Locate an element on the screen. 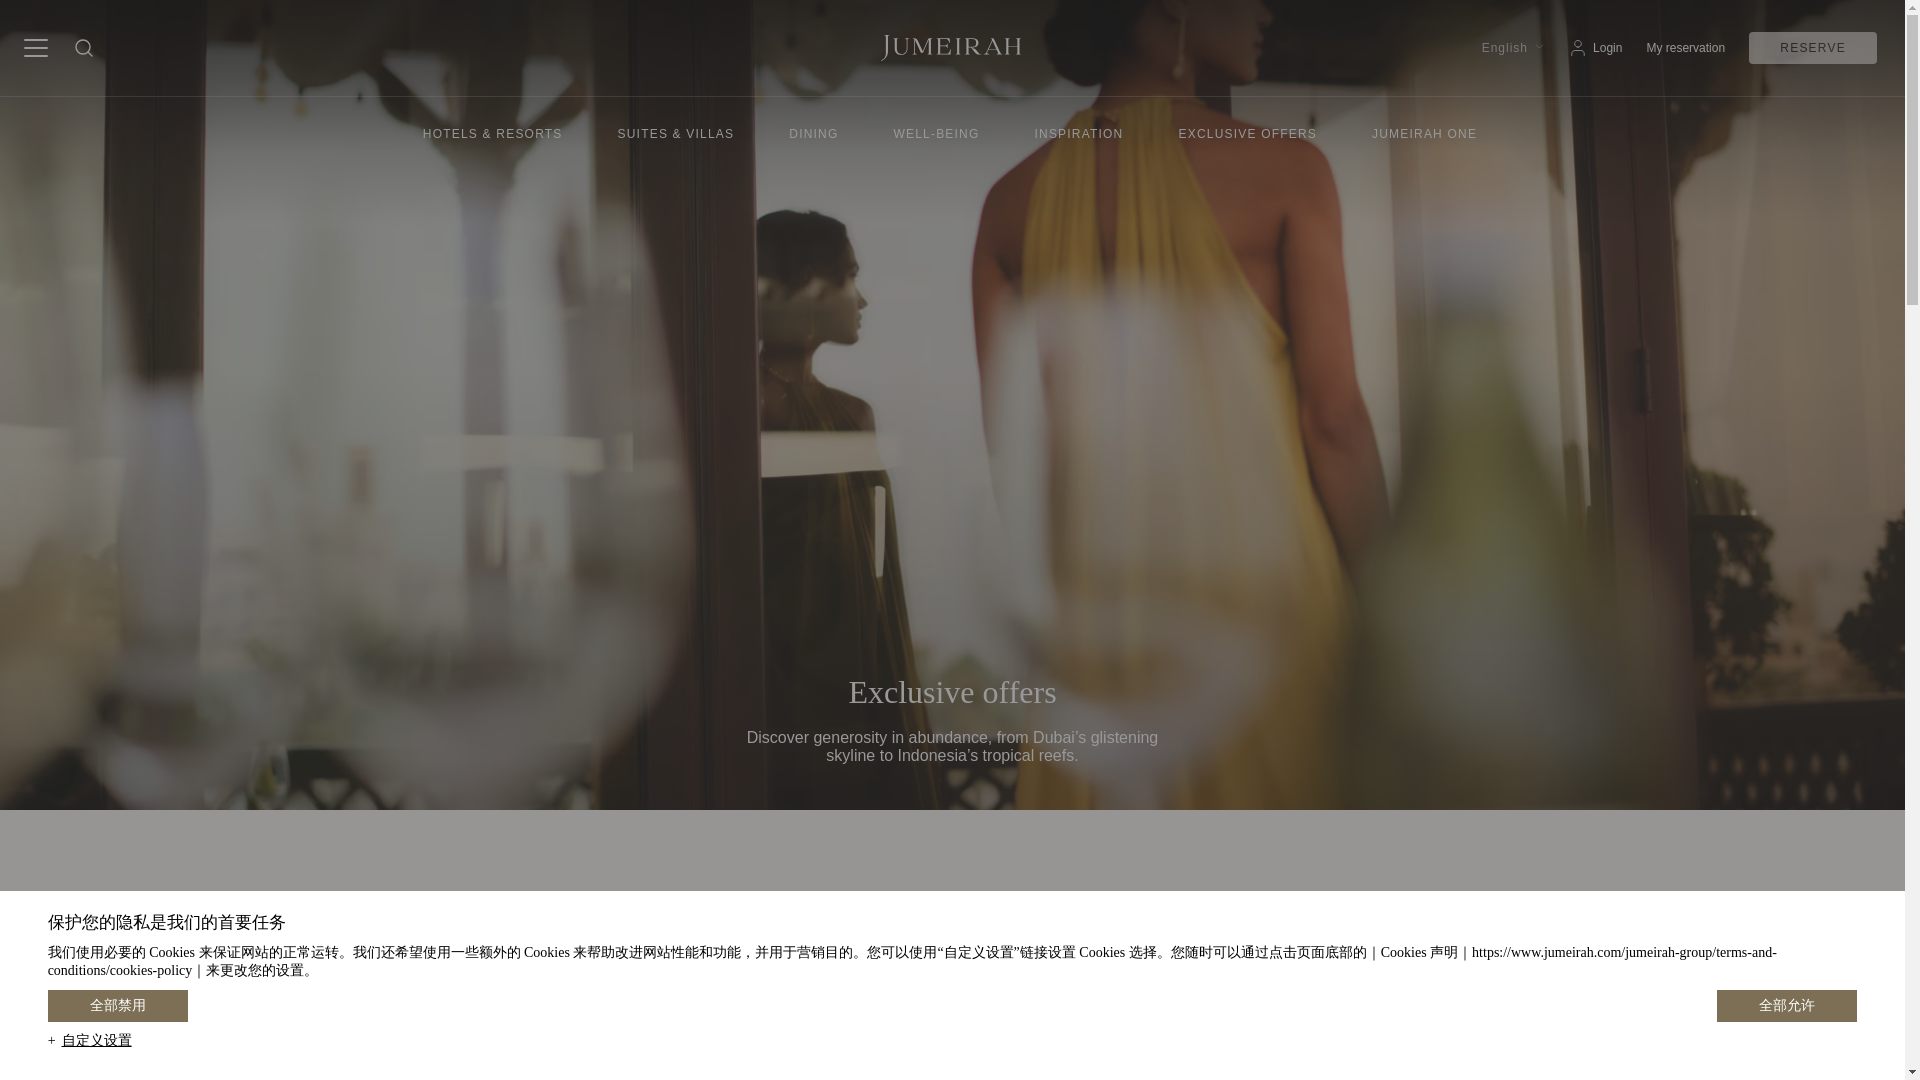  English is located at coordinates (1505, 48).